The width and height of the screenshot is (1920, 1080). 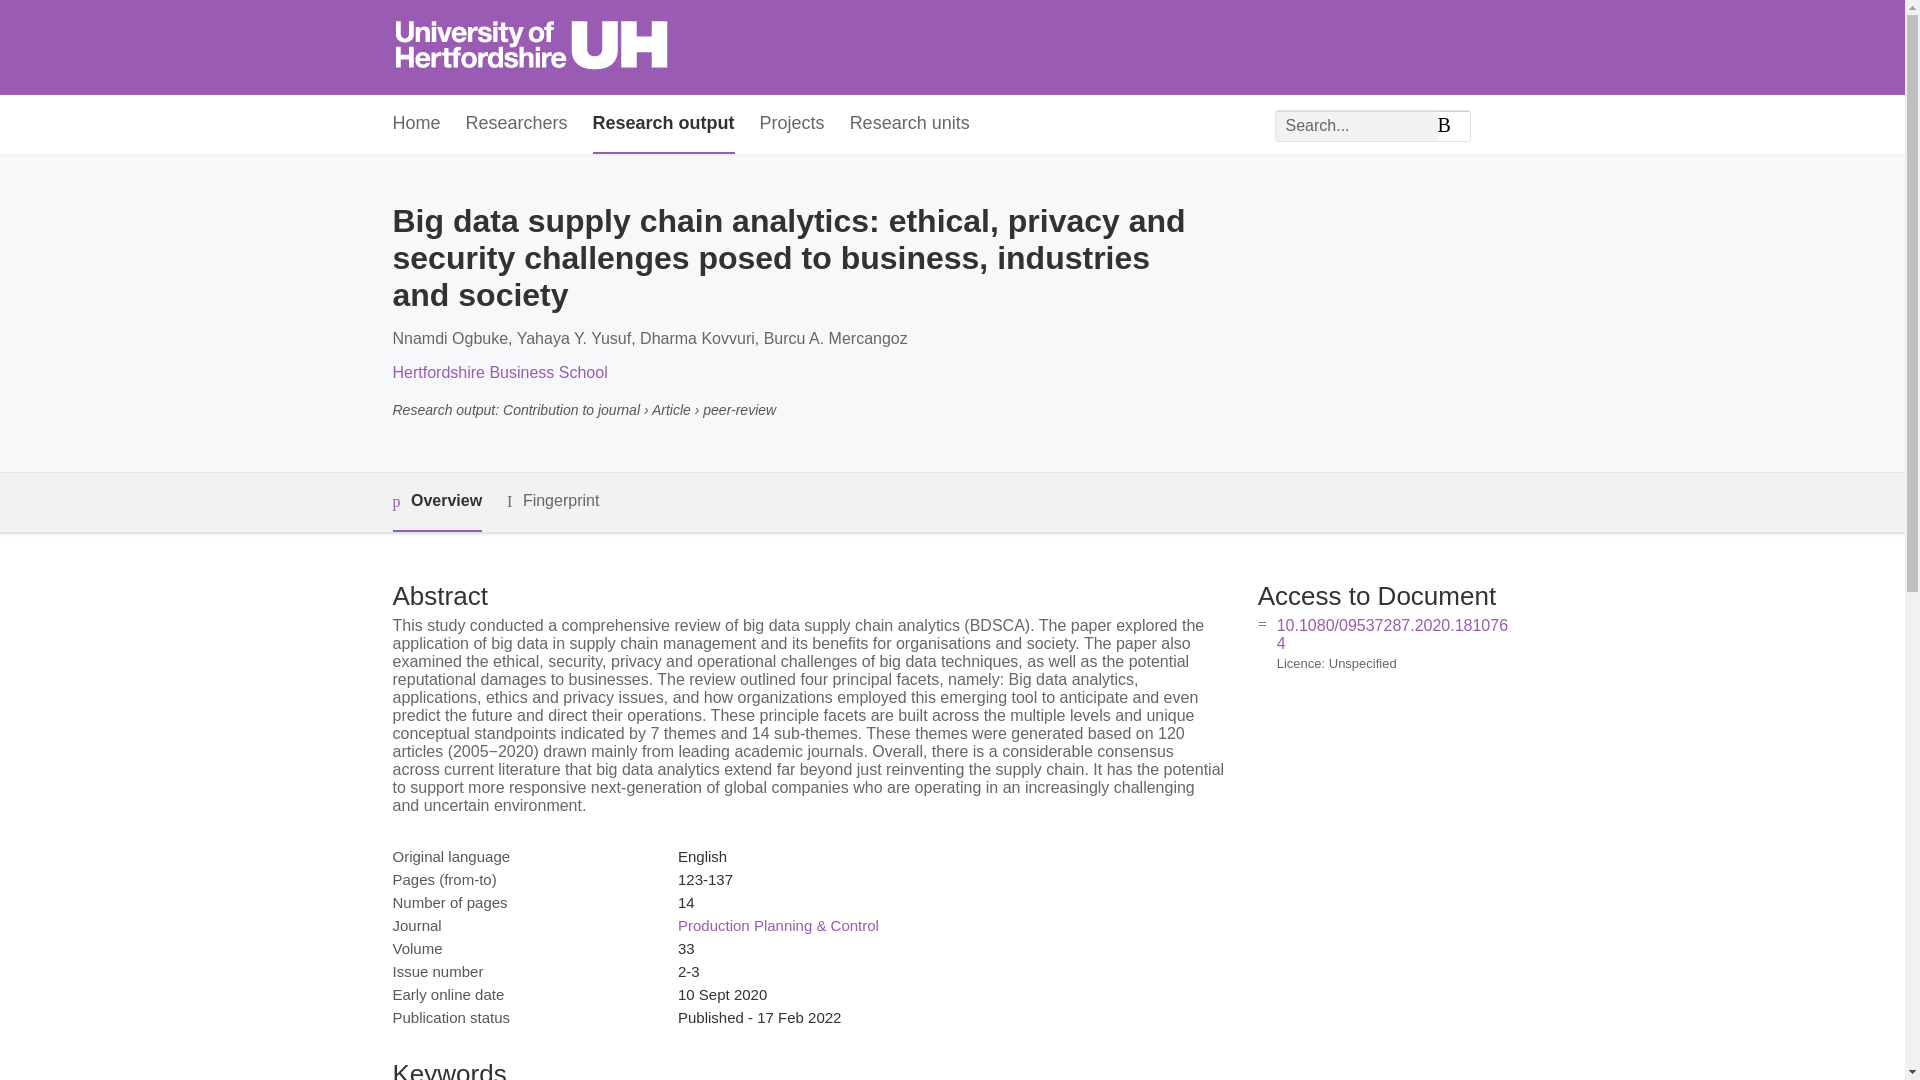 What do you see at coordinates (517, 124) in the screenshot?
I see `Researchers` at bounding box center [517, 124].